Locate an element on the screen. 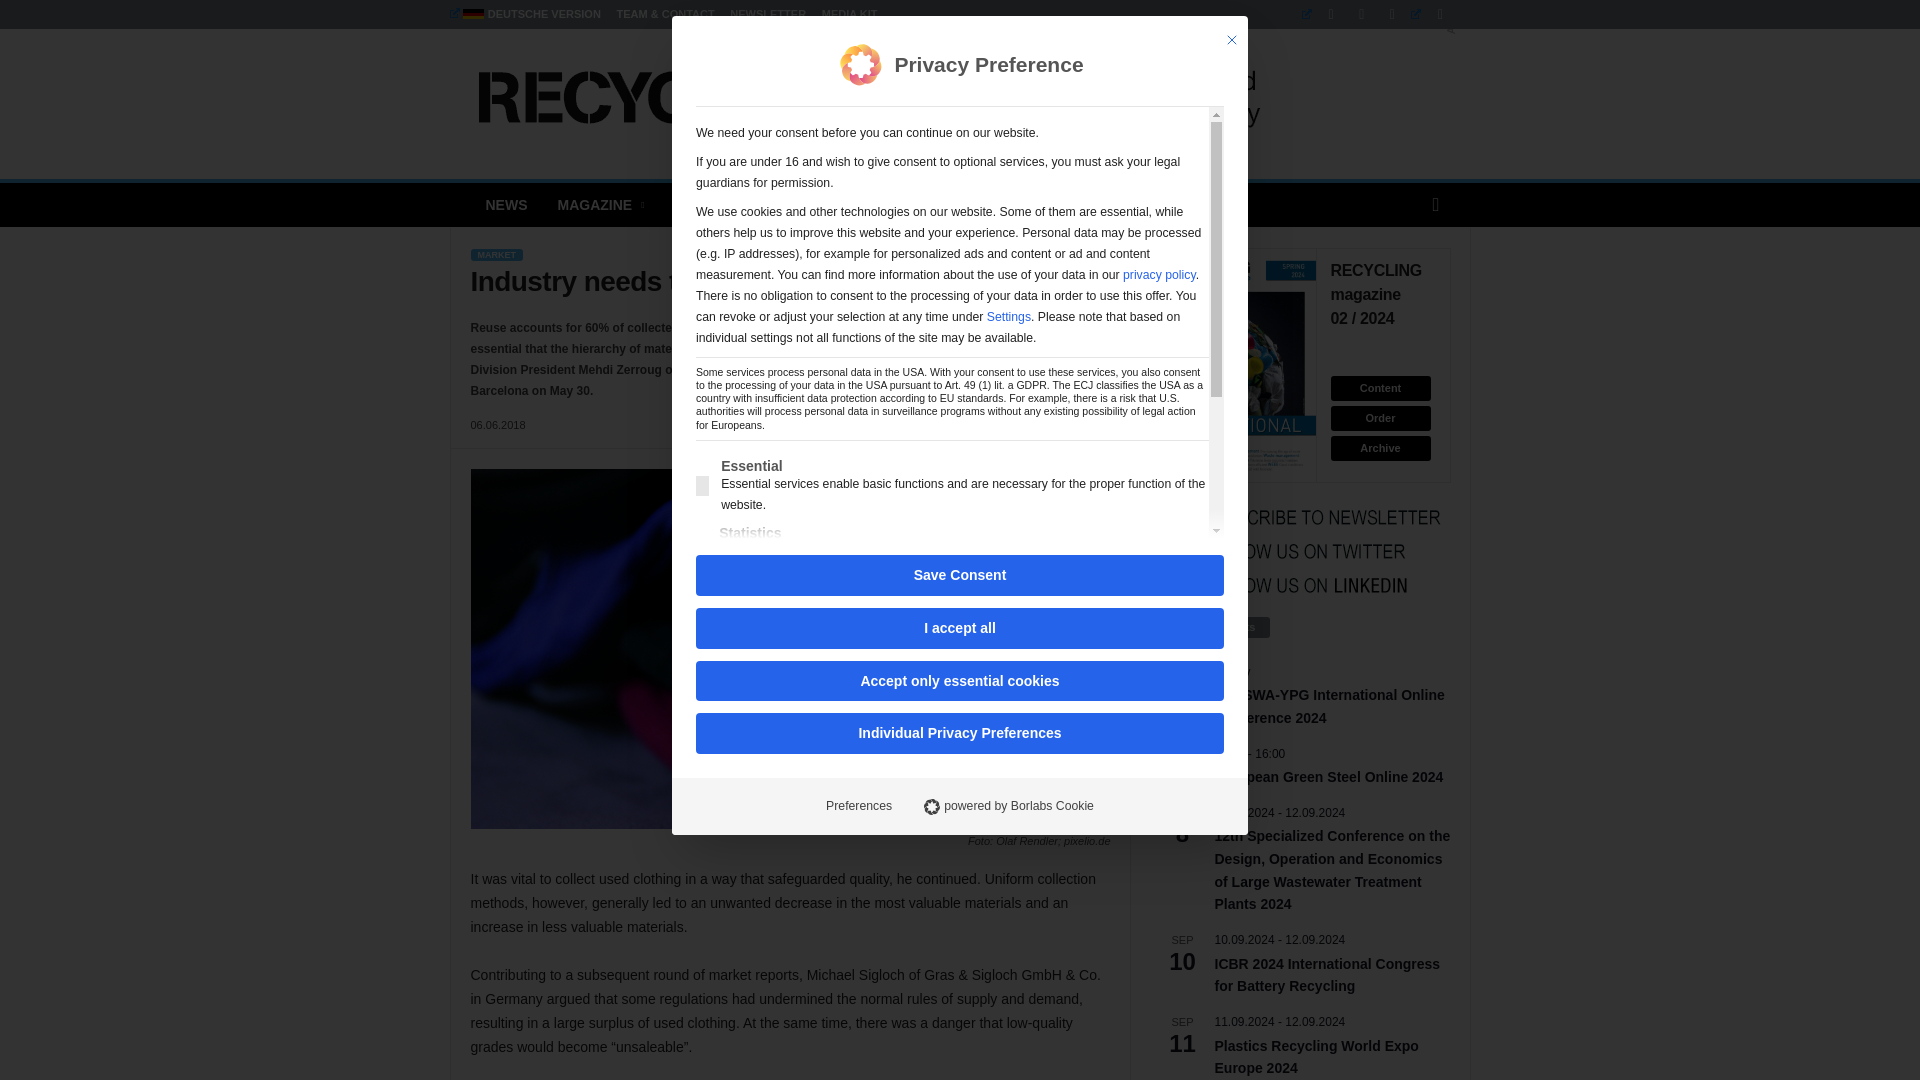  MEDIA KIT is located at coordinates (849, 14).